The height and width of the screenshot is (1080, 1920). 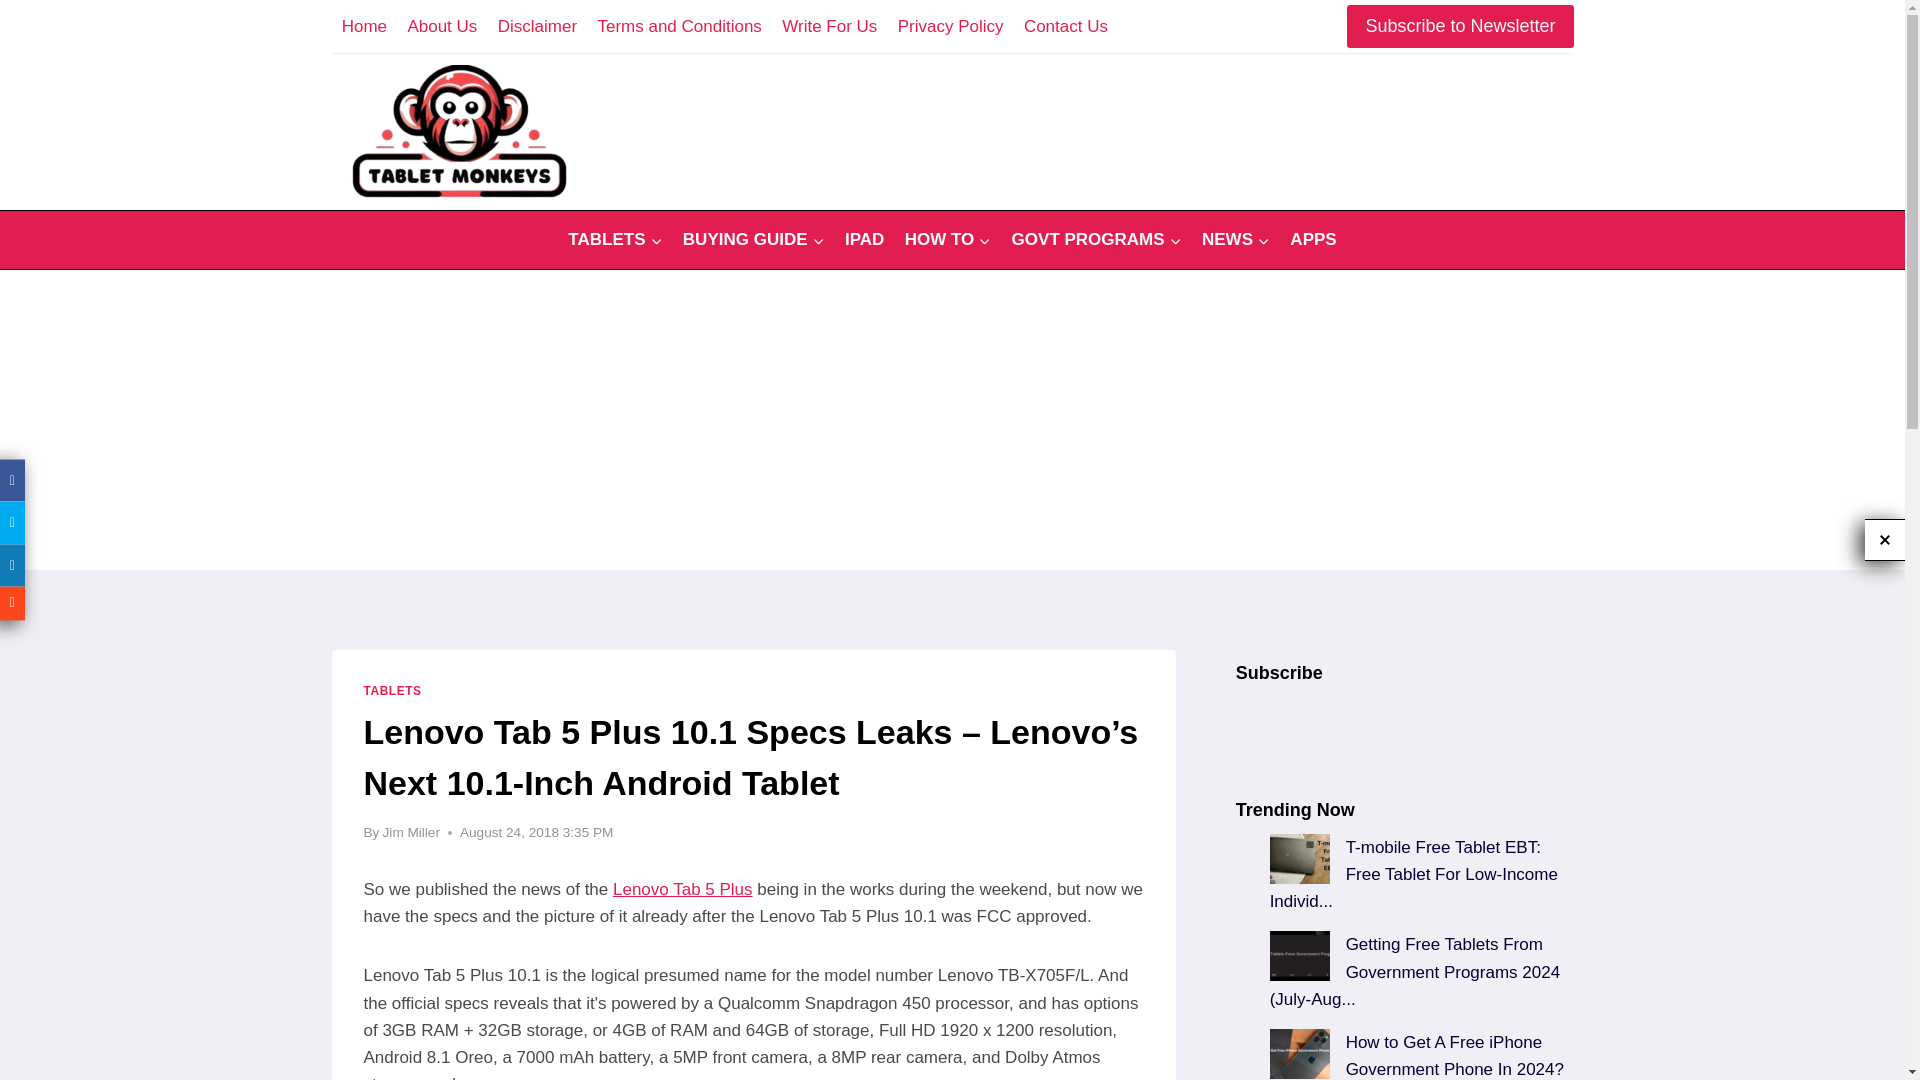 I want to click on TABLETS, so click(x=616, y=240).